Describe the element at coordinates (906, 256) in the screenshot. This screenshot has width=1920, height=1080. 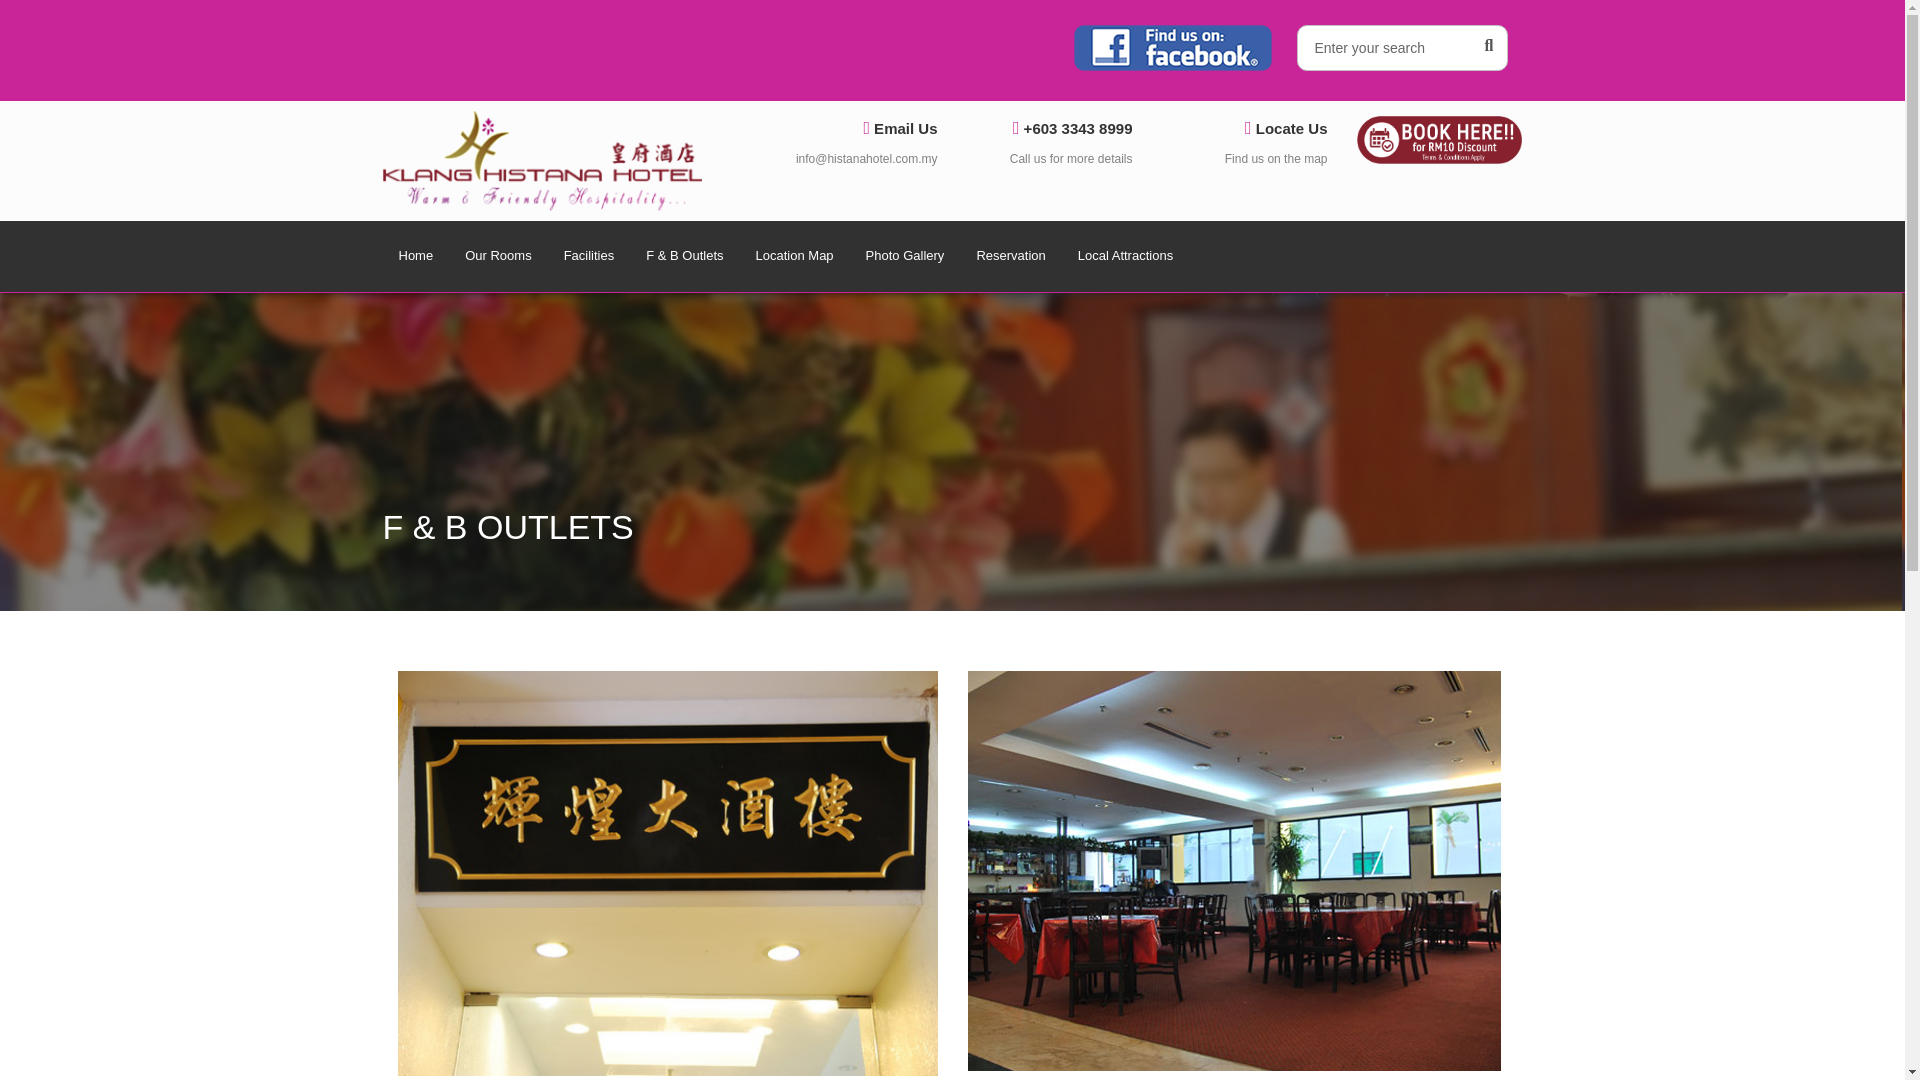
I see `Photo Gallery` at that location.